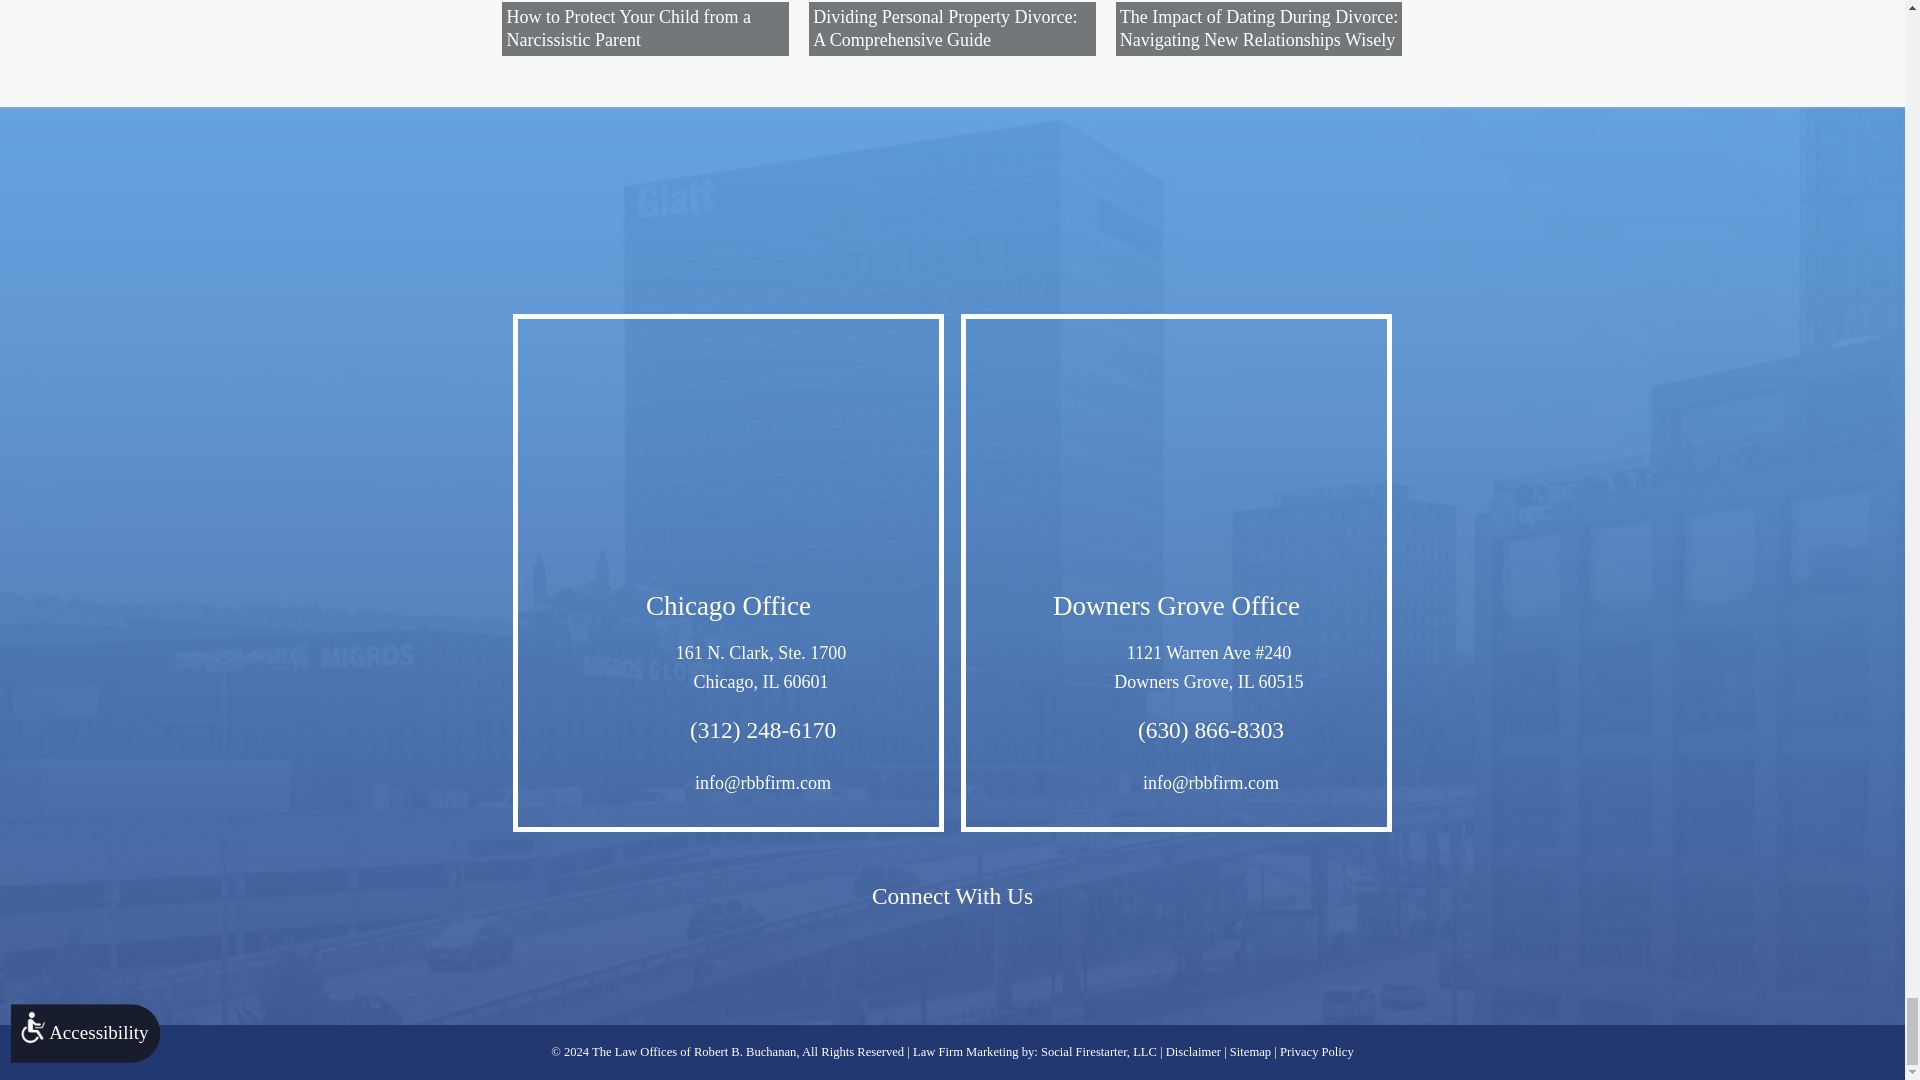 This screenshot has height=1080, width=1920. What do you see at coordinates (728, 562) in the screenshot?
I see `Click to activate map` at bounding box center [728, 562].